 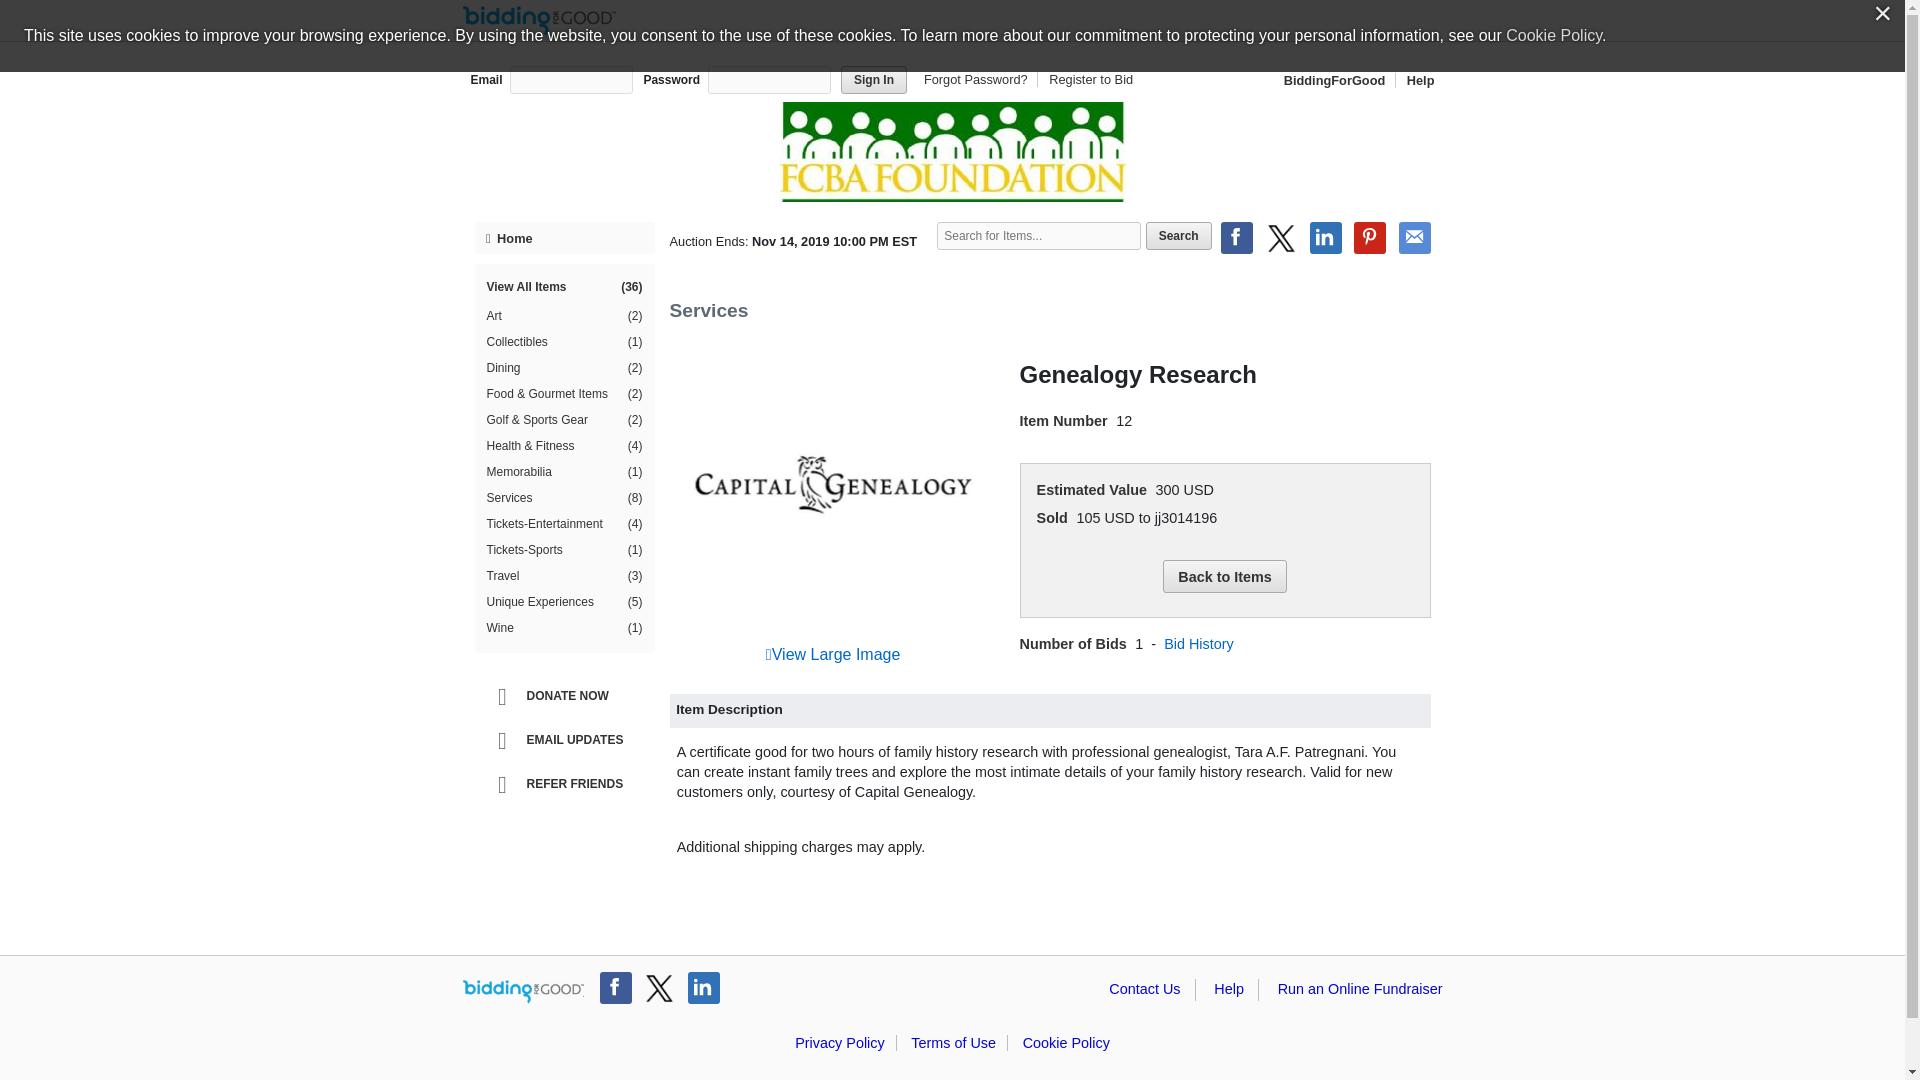 What do you see at coordinates (568, 740) in the screenshot?
I see `EMAIL UPDATES` at bounding box center [568, 740].